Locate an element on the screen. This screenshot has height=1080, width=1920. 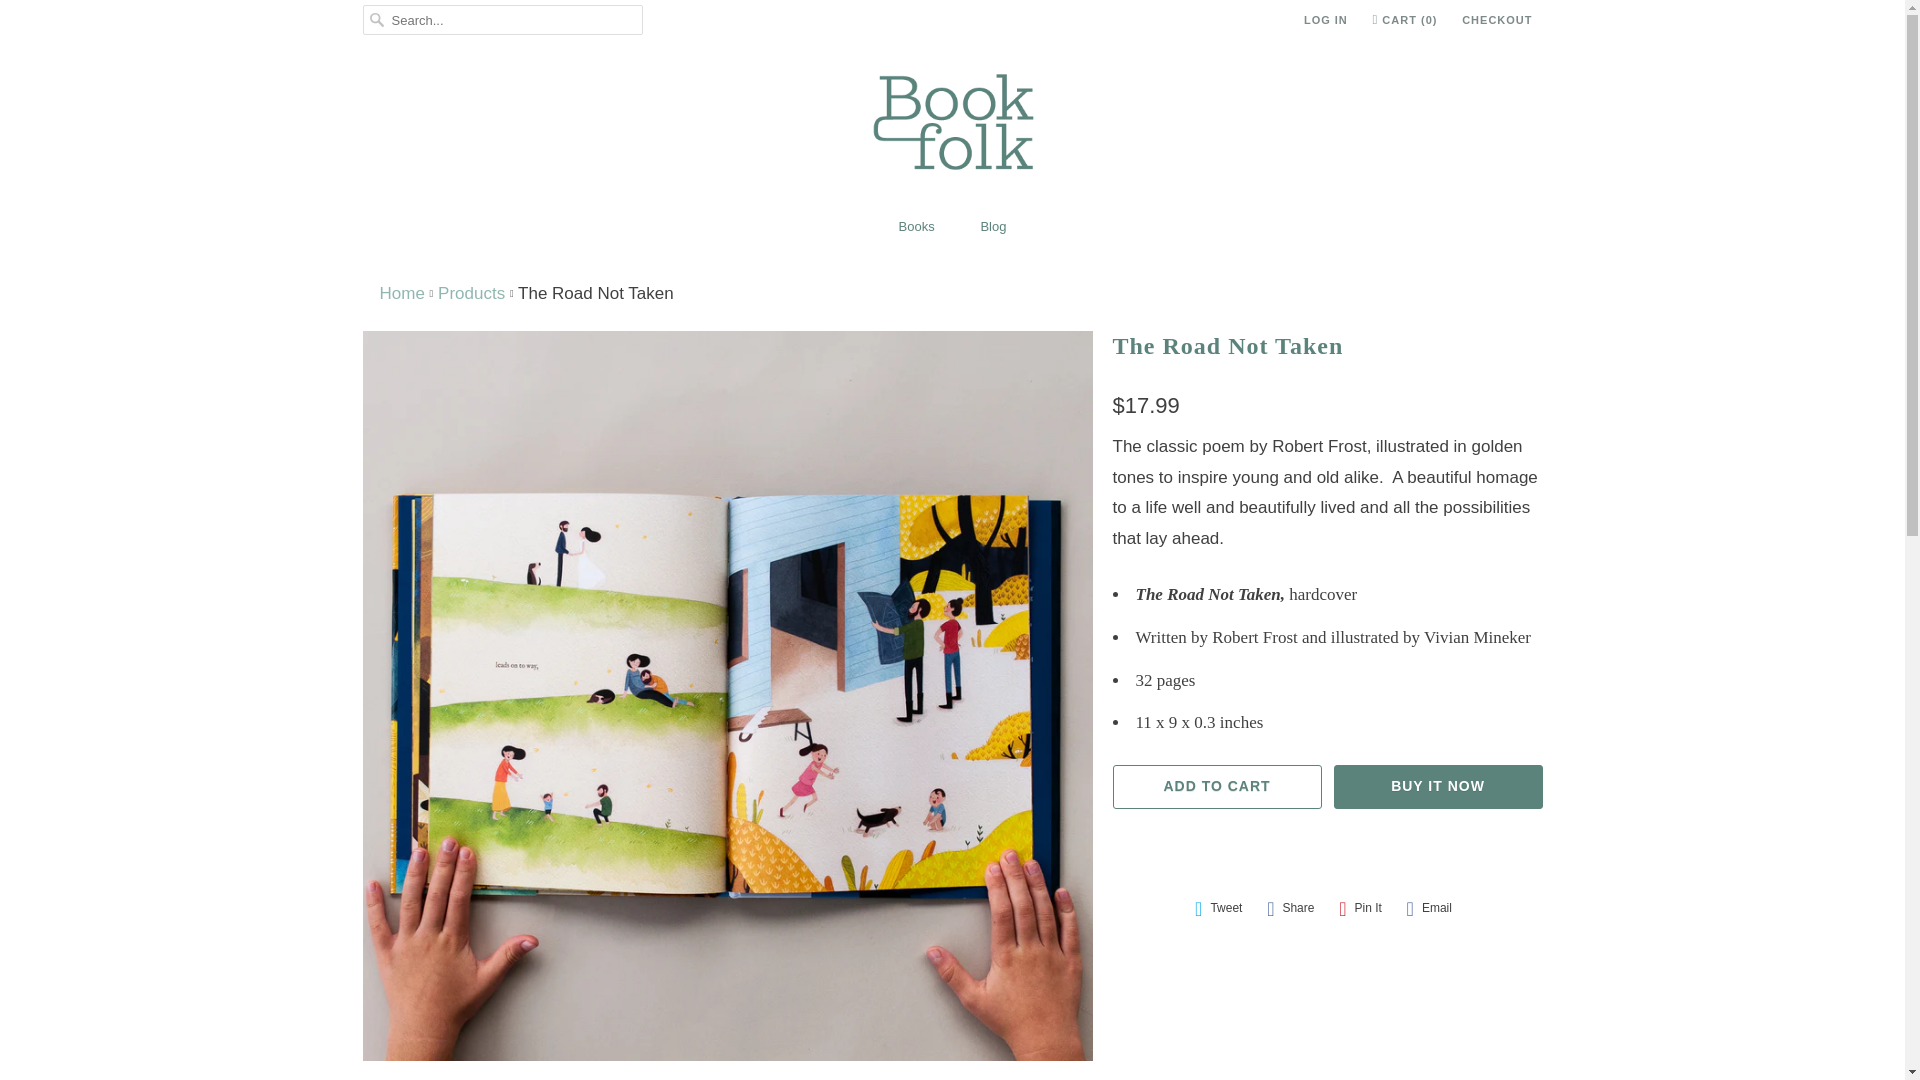
Share this on Facebook is located at coordinates (1290, 908).